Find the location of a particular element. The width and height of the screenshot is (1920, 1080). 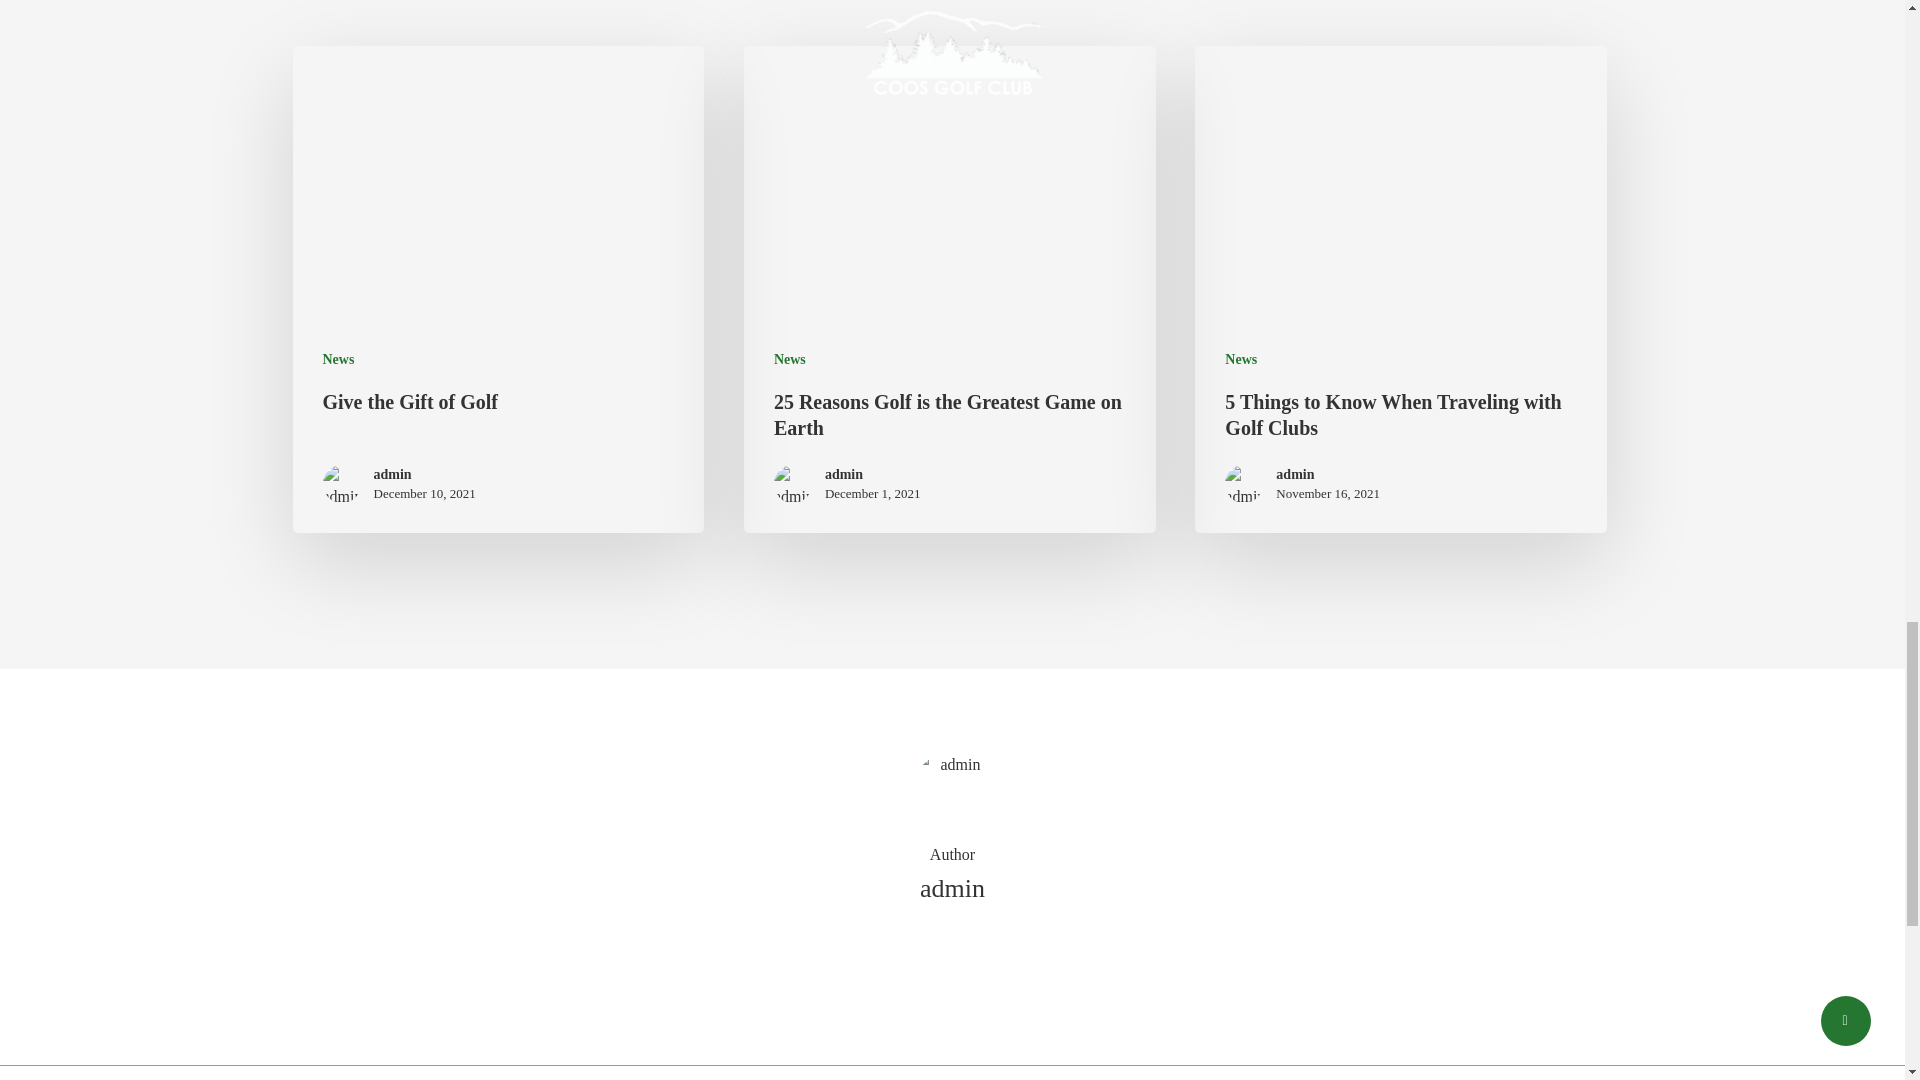

admin is located at coordinates (873, 474).